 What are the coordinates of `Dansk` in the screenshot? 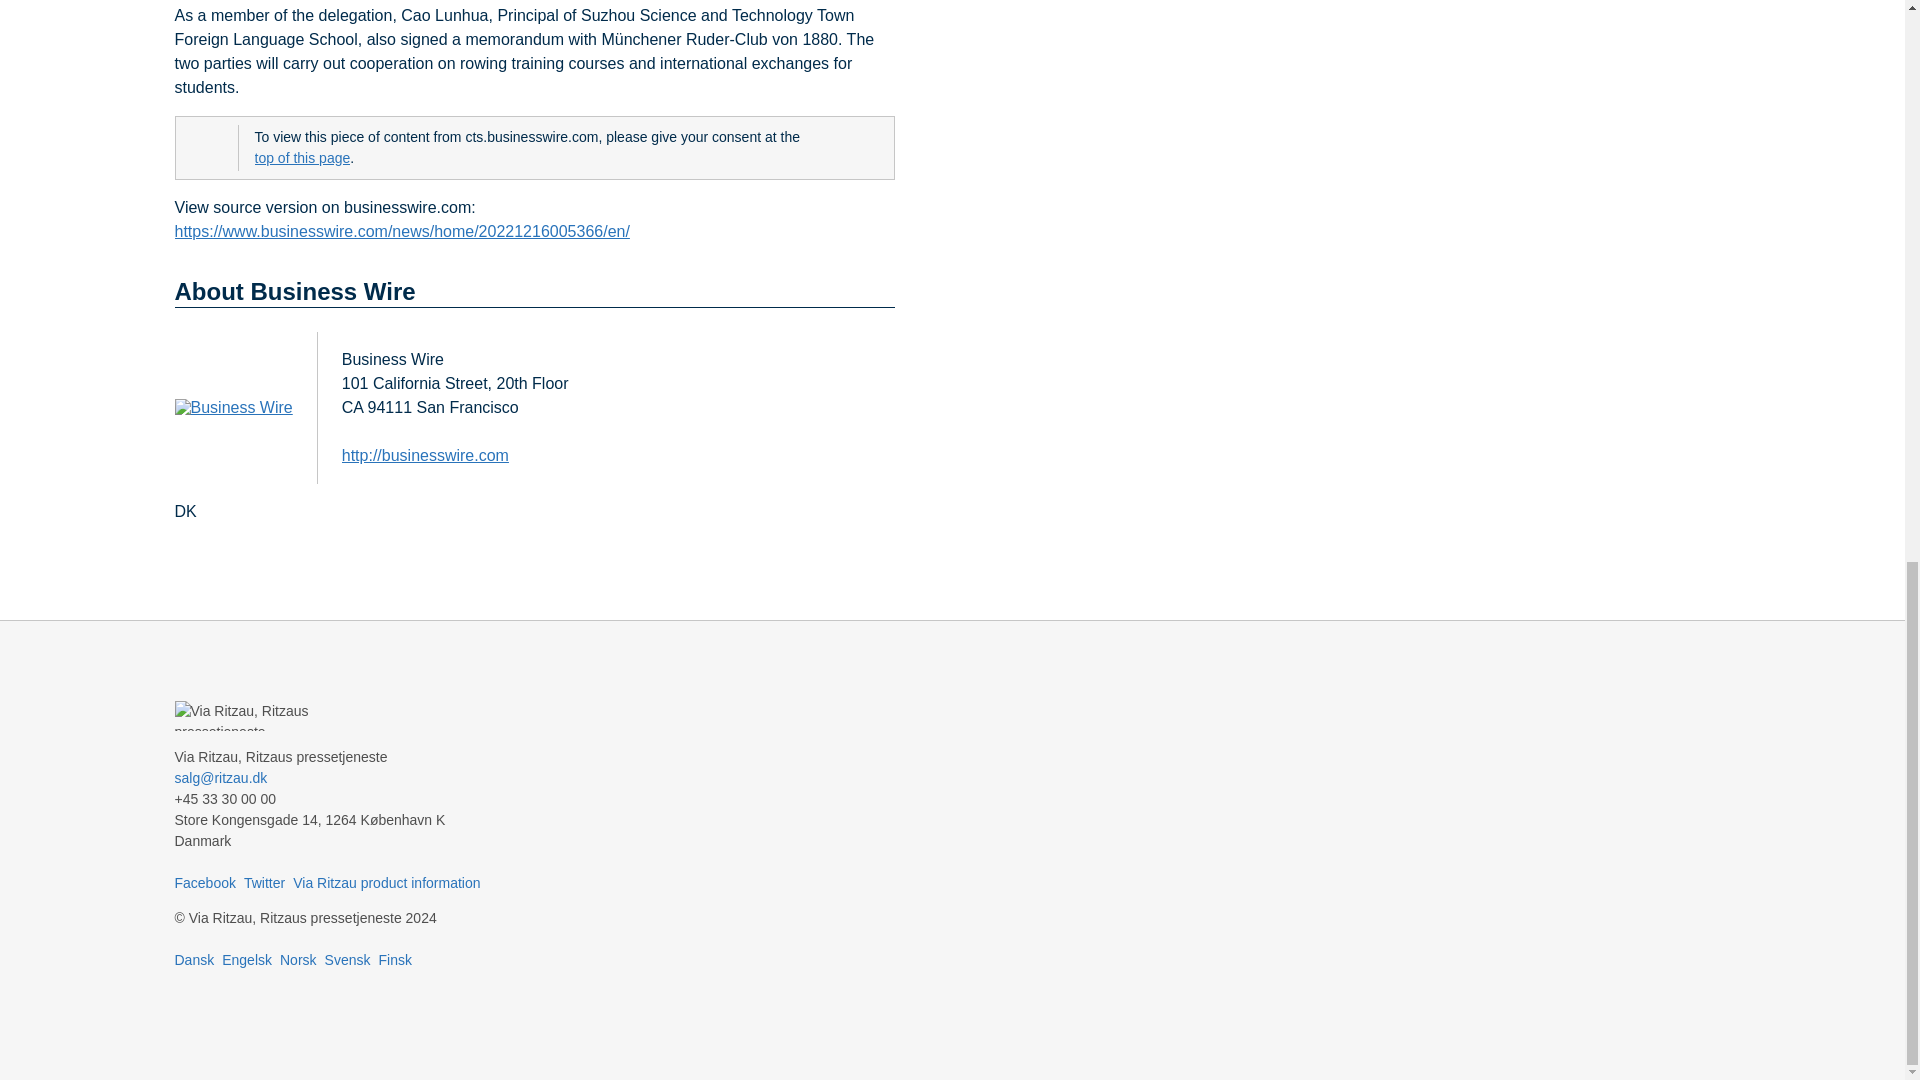 It's located at (194, 959).